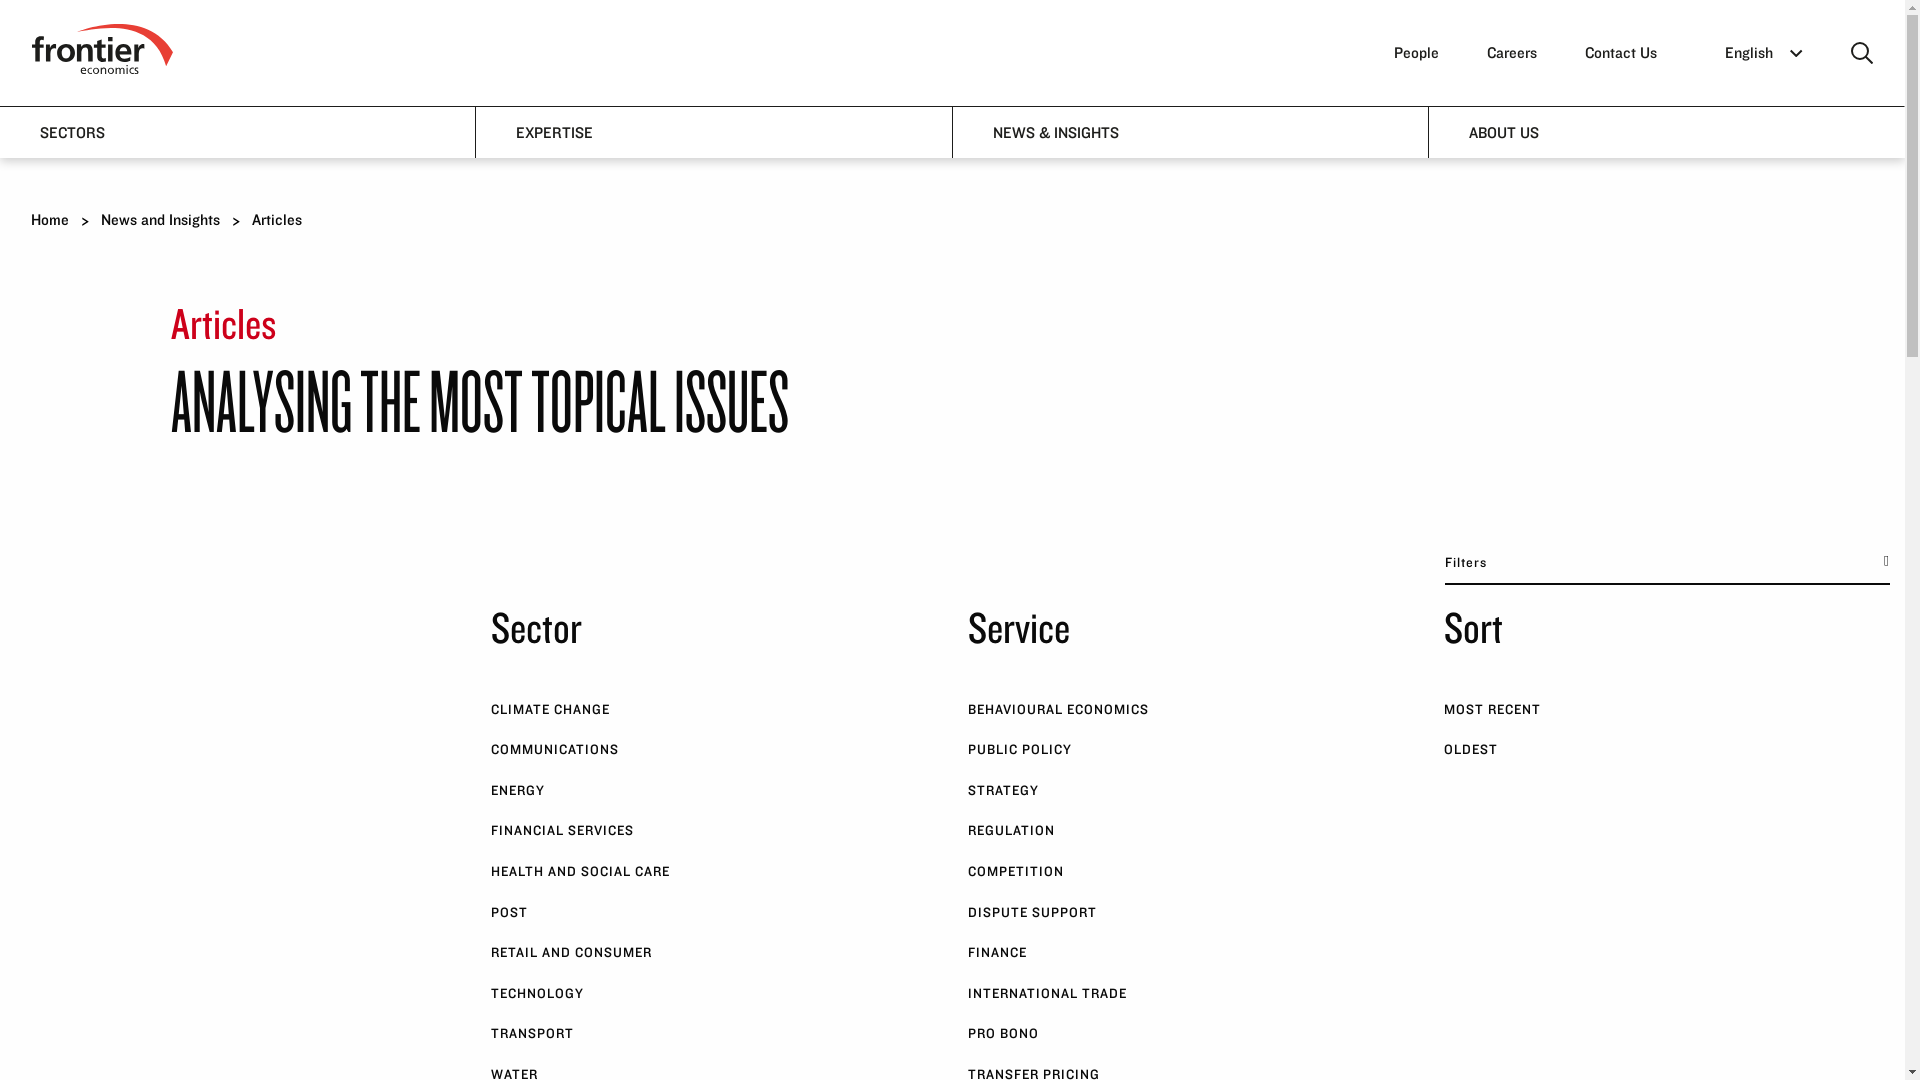 This screenshot has width=1920, height=1080. What do you see at coordinates (238, 131) in the screenshot?
I see `SECTORS` at bounding box center [238, 131].